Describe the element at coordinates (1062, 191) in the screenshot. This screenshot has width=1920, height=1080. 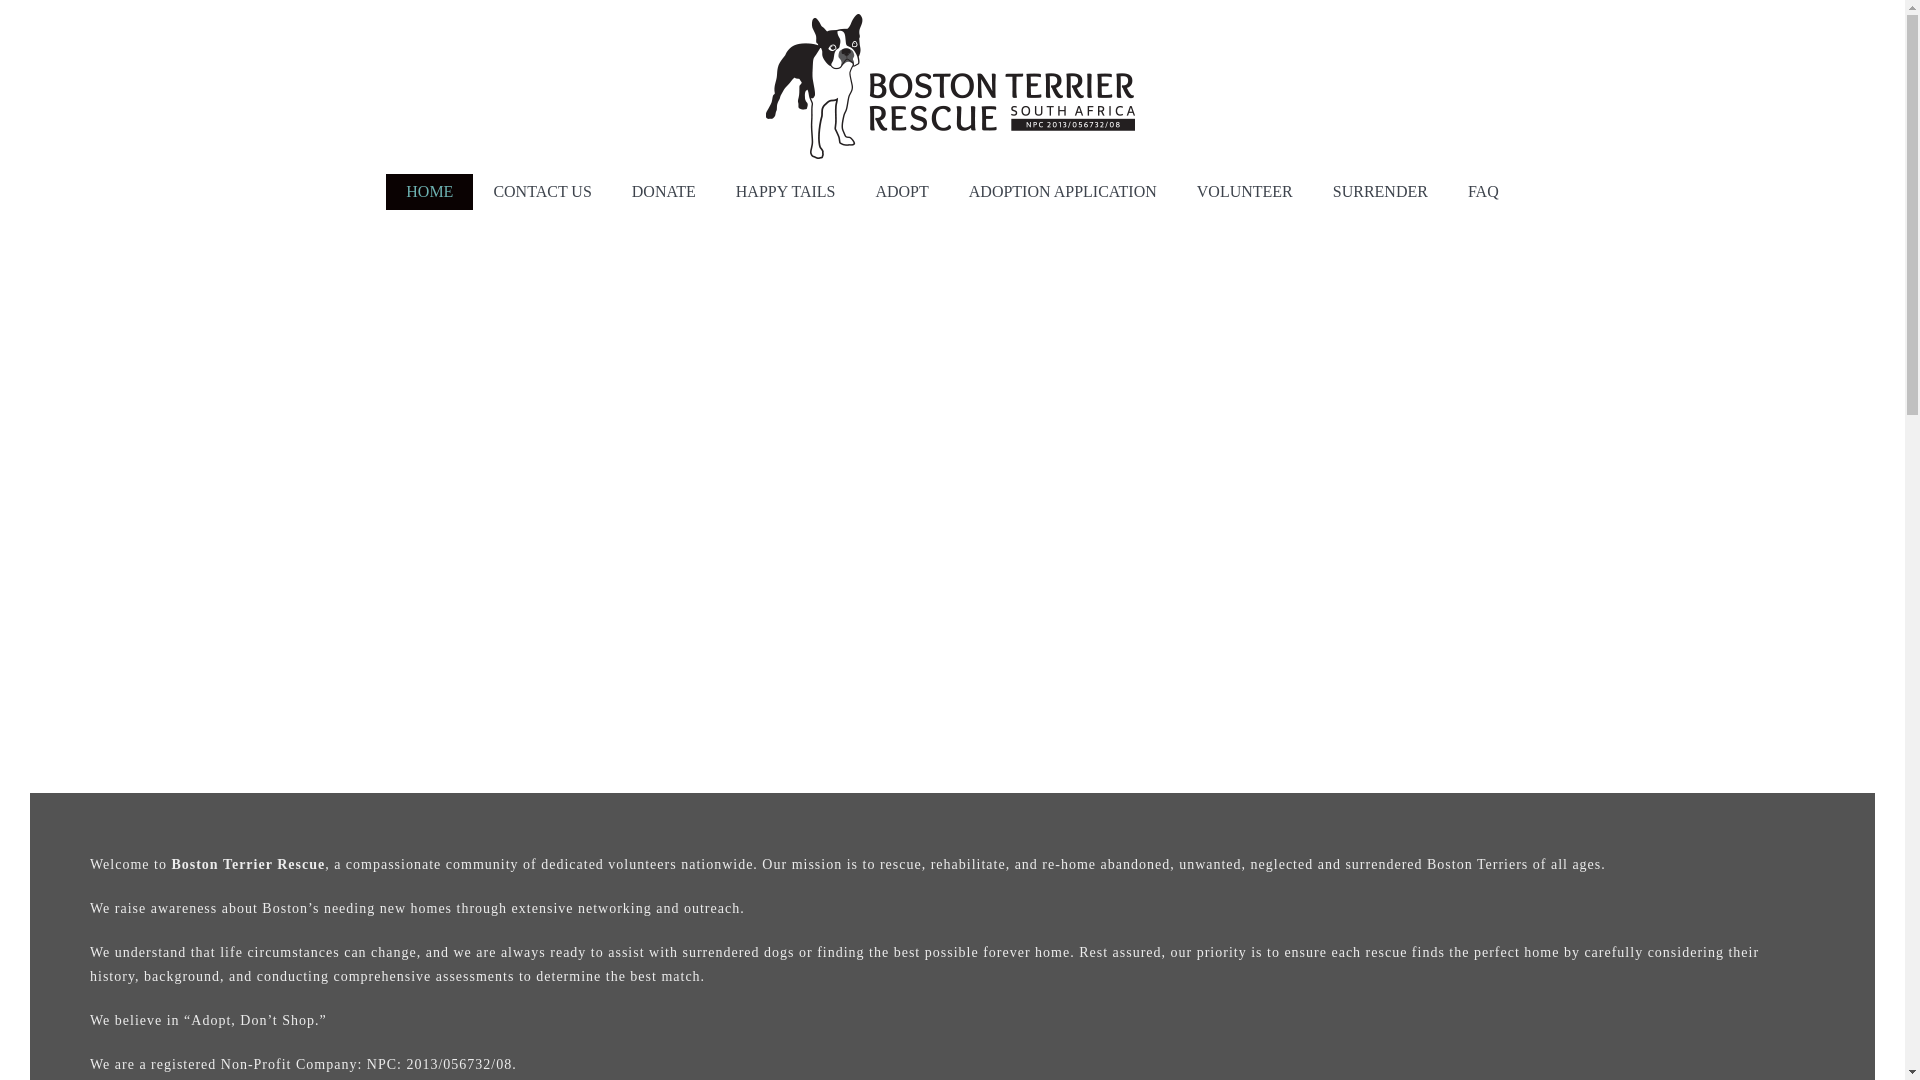
I see `ADOPTION APPLICATION` at that location.